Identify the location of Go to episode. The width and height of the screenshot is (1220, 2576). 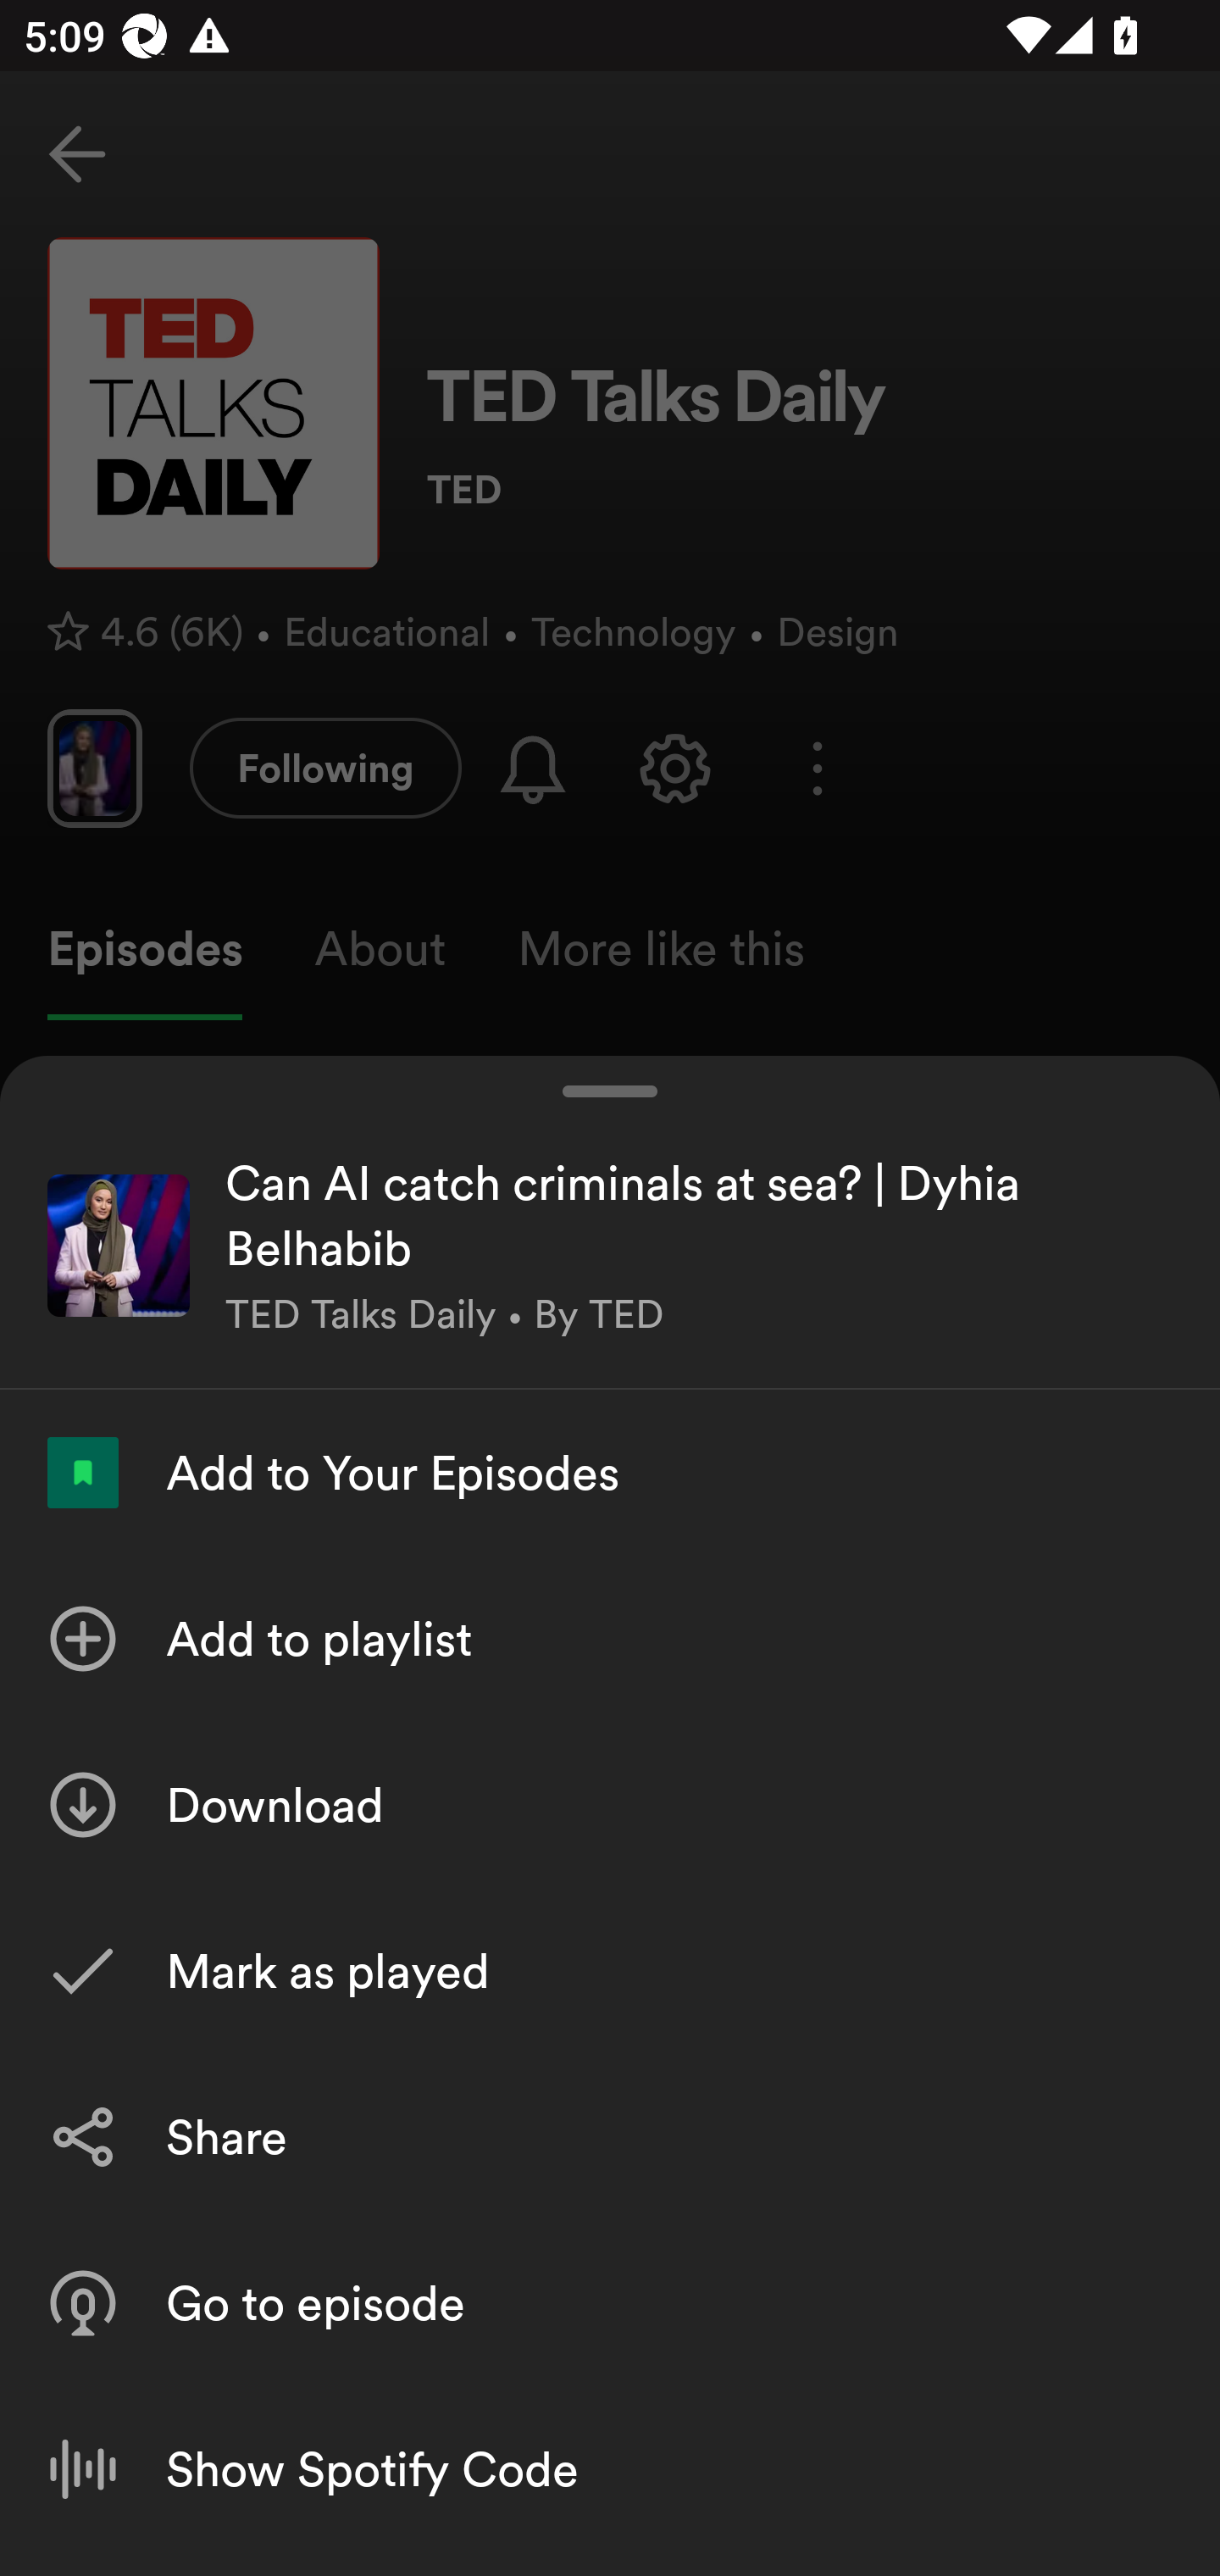
(610, 2303).